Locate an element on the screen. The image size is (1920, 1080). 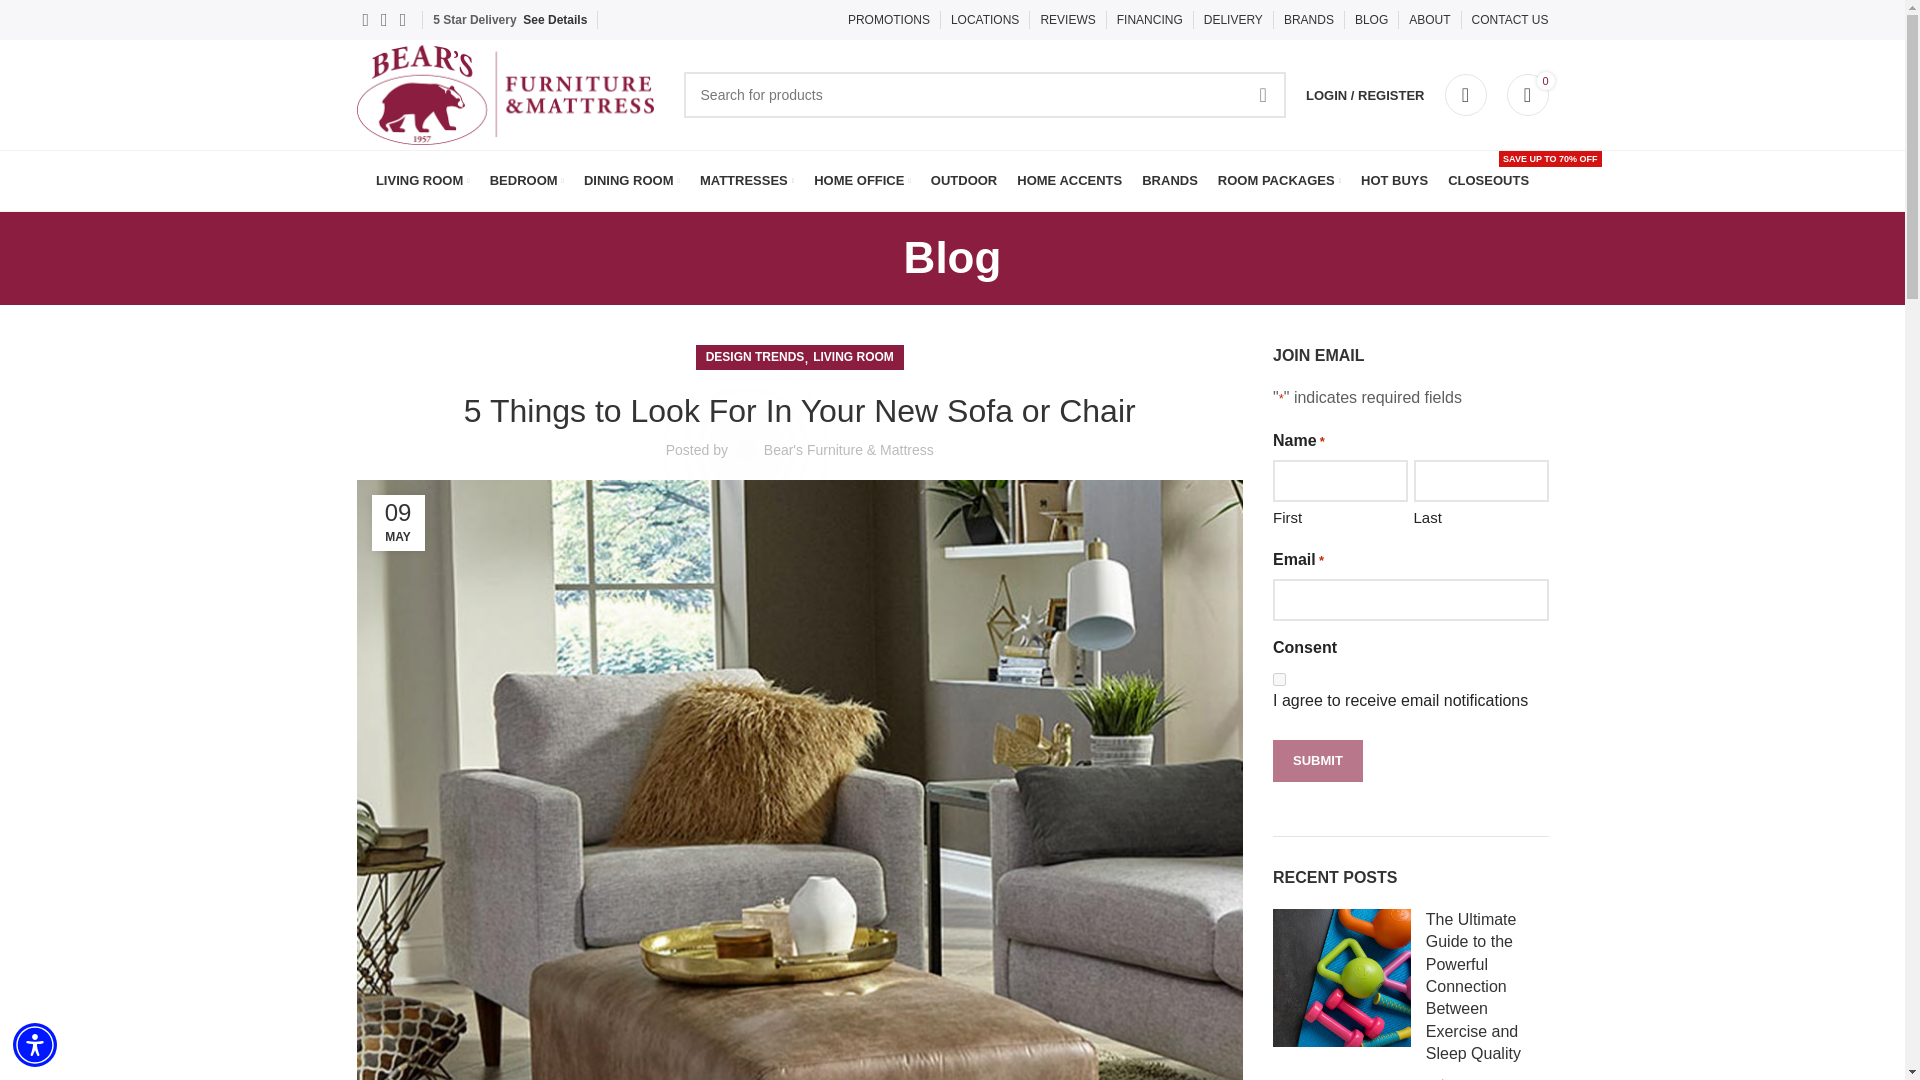
0 is located at coordinates (1526, 94).